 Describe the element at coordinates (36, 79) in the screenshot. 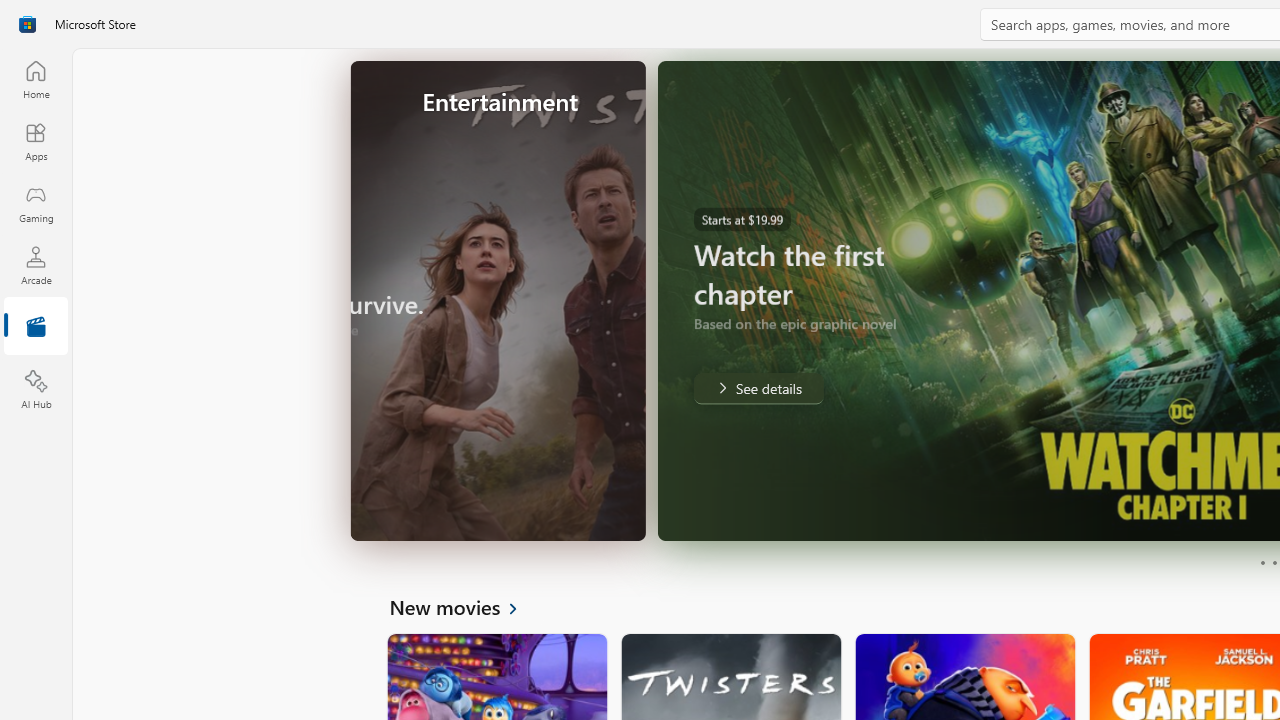

I see `Home` at that location.